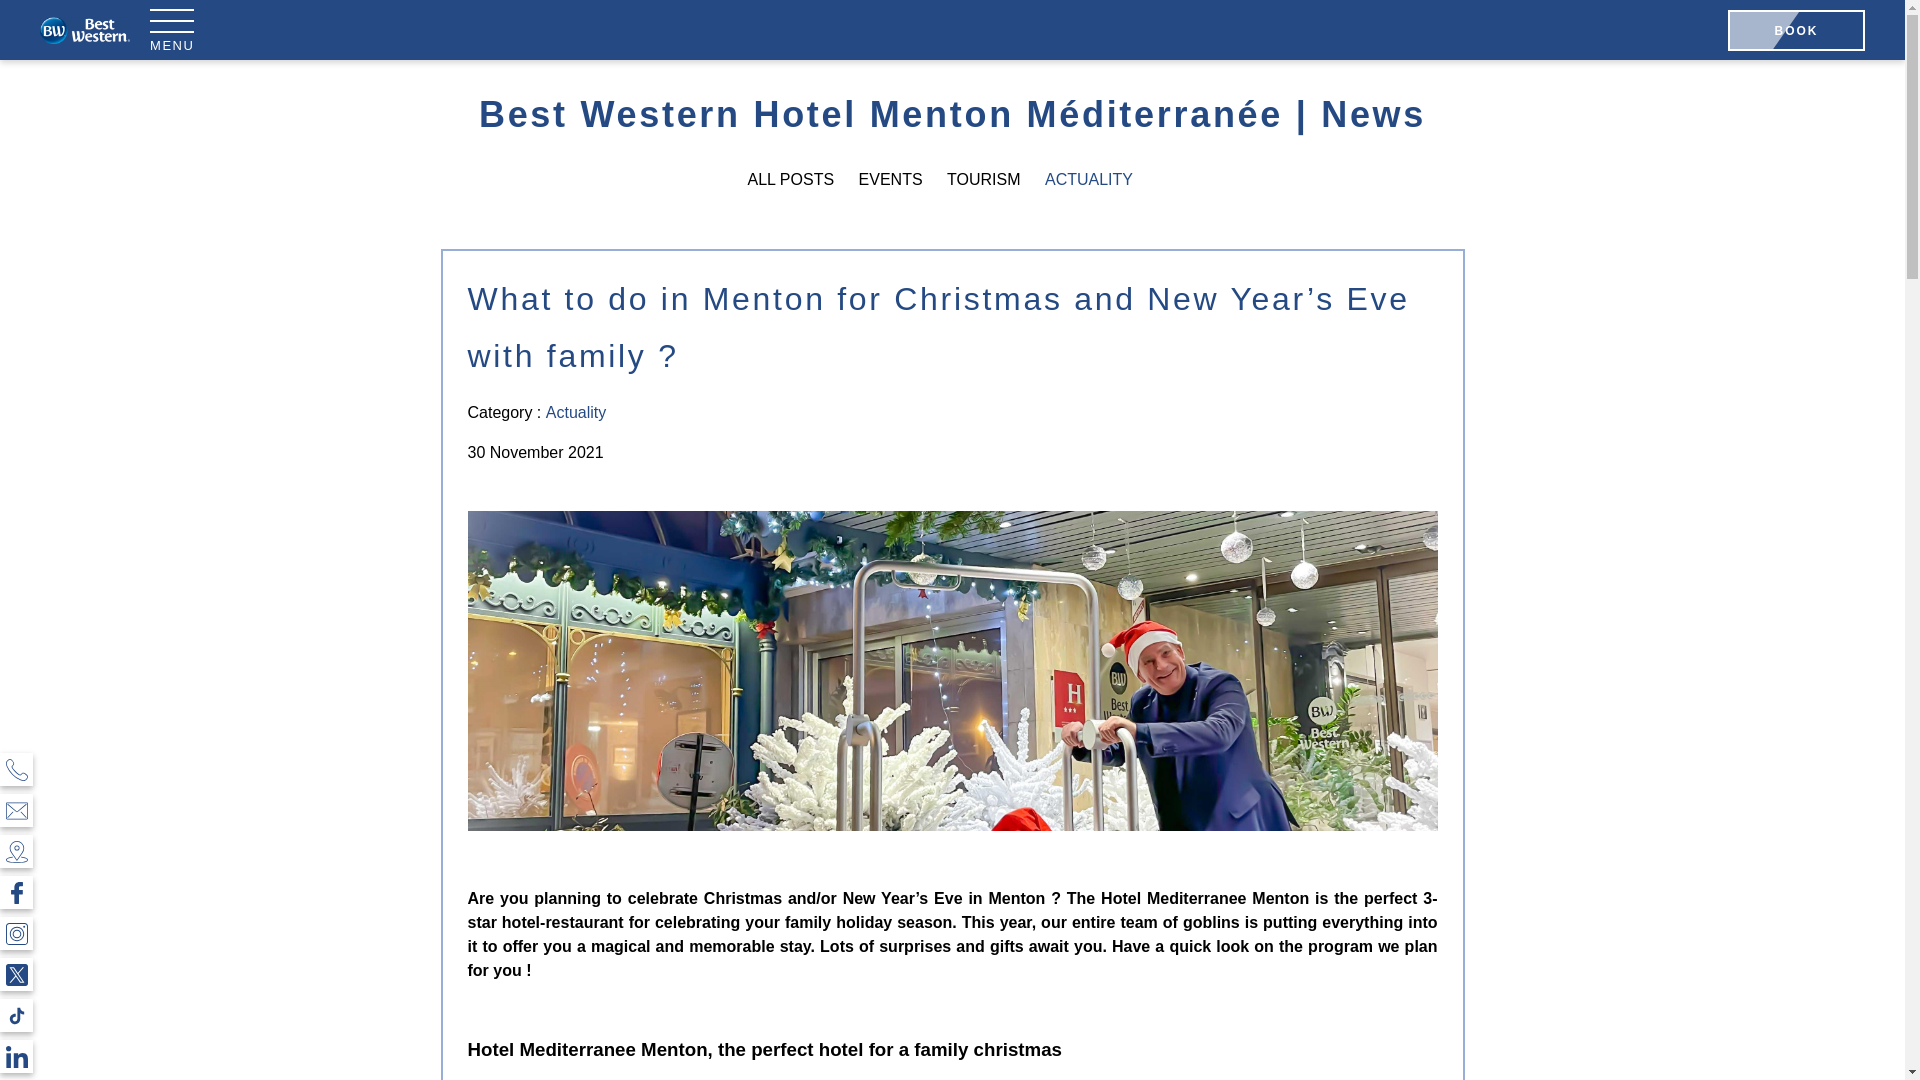 Image resolution: width=1920 pixels, height=1080 pixels. I want to click on MENU, so click(172, 28).